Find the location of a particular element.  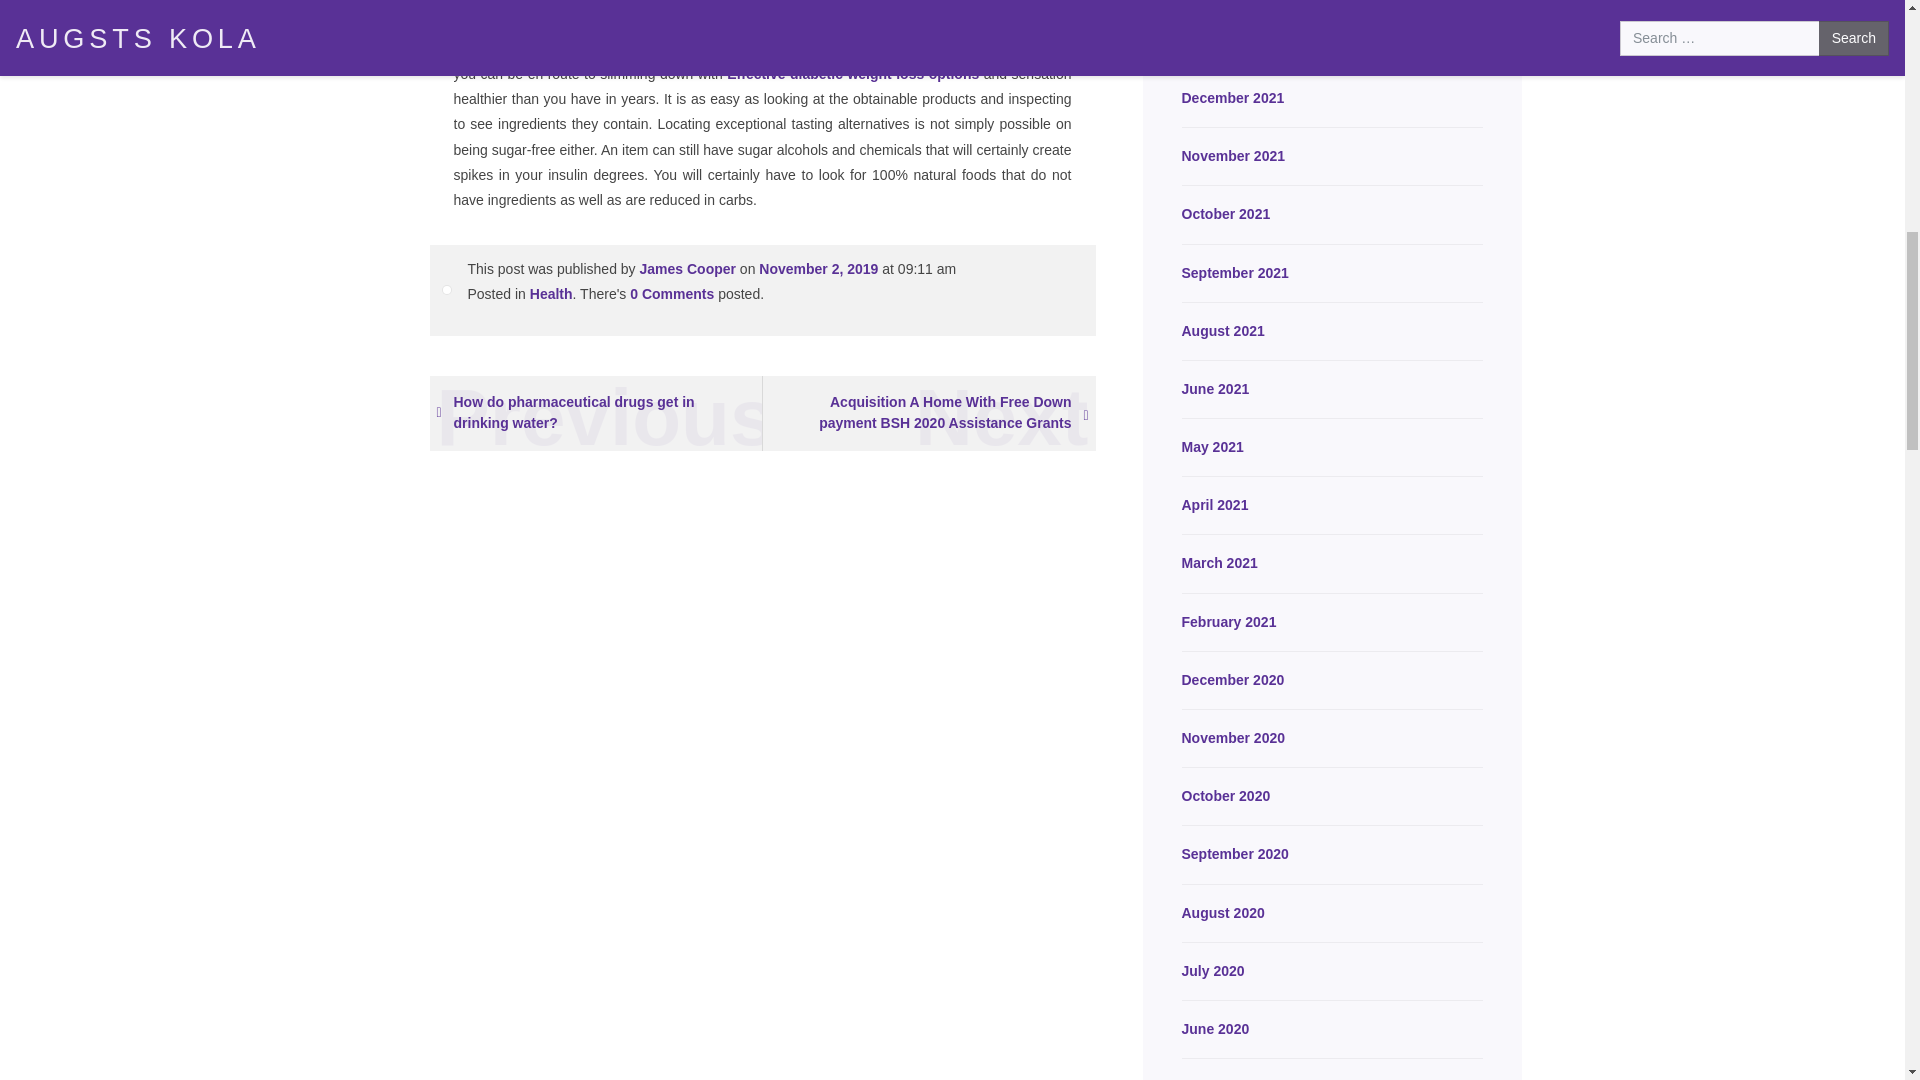

August 2021 is located at coordinates (1333, 331).